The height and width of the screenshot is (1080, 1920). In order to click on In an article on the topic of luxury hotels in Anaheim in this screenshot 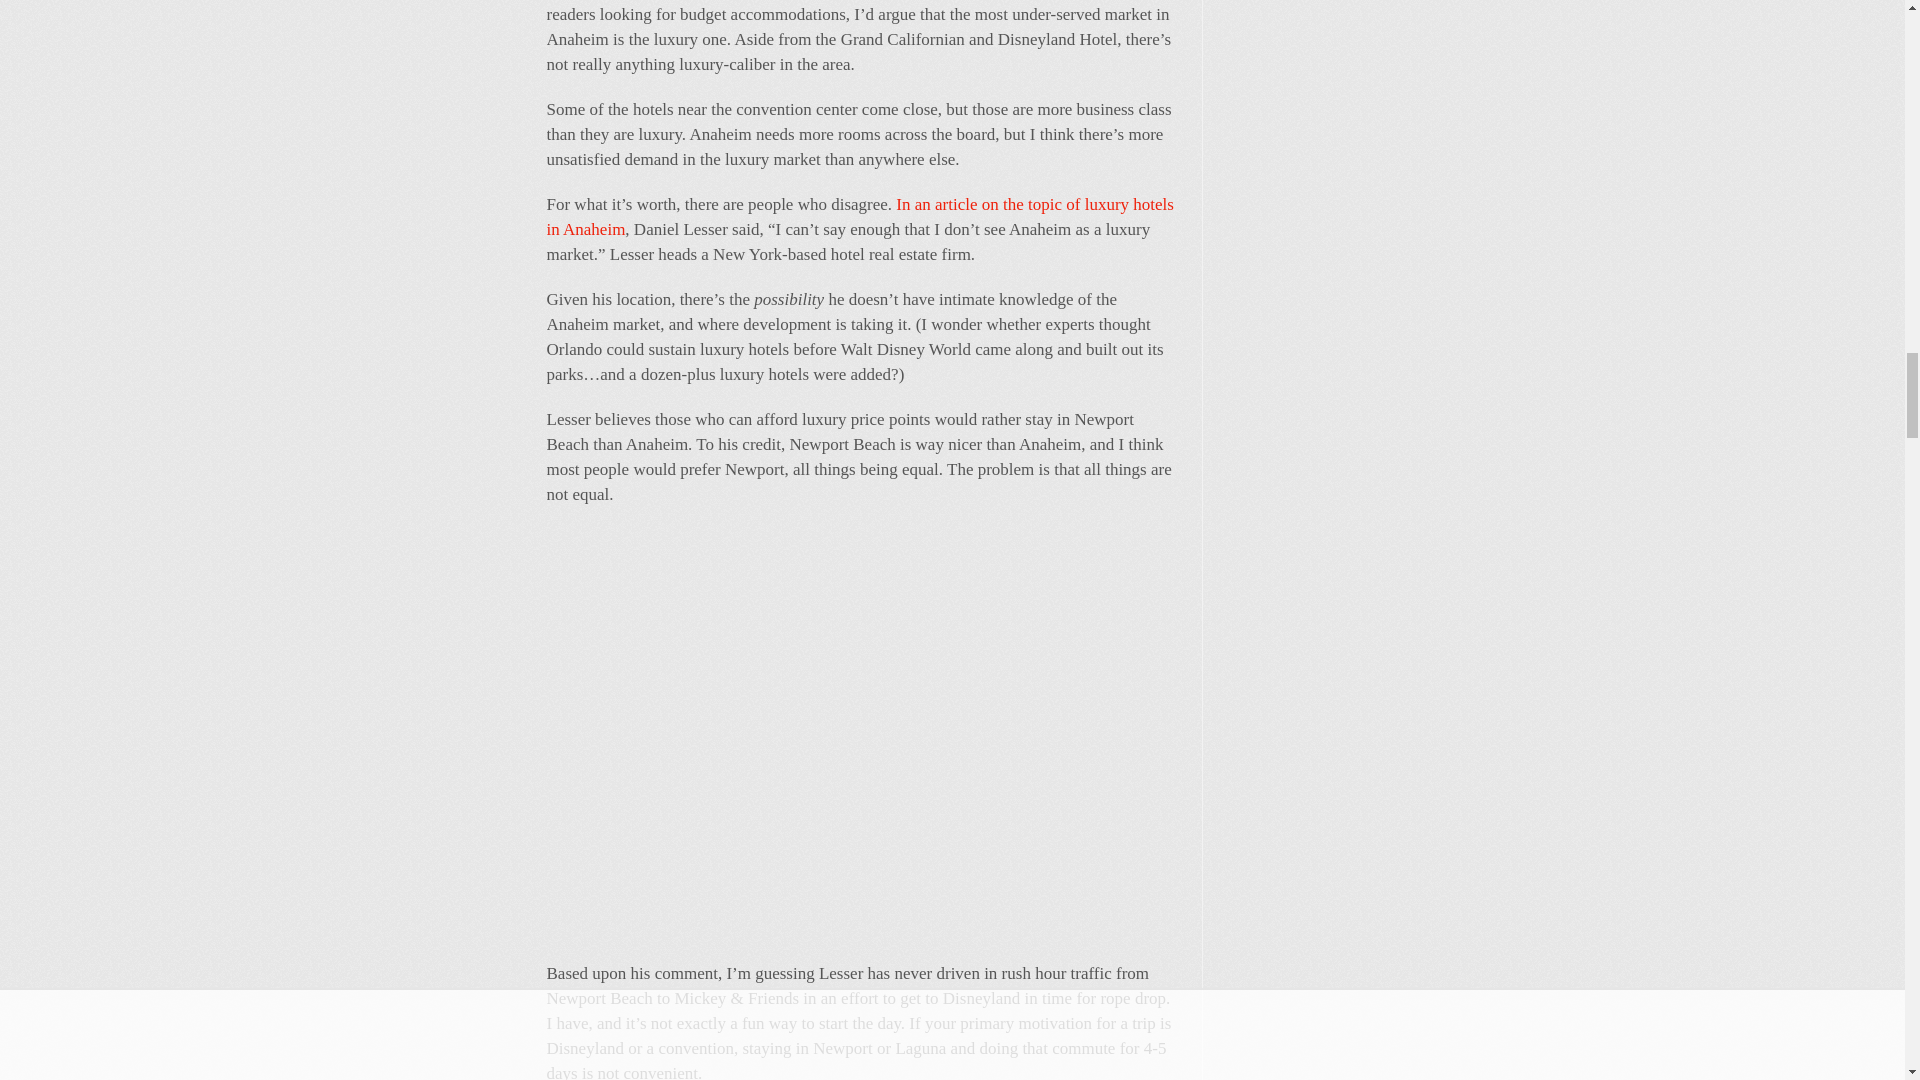, I will do `click(859, 216)`.